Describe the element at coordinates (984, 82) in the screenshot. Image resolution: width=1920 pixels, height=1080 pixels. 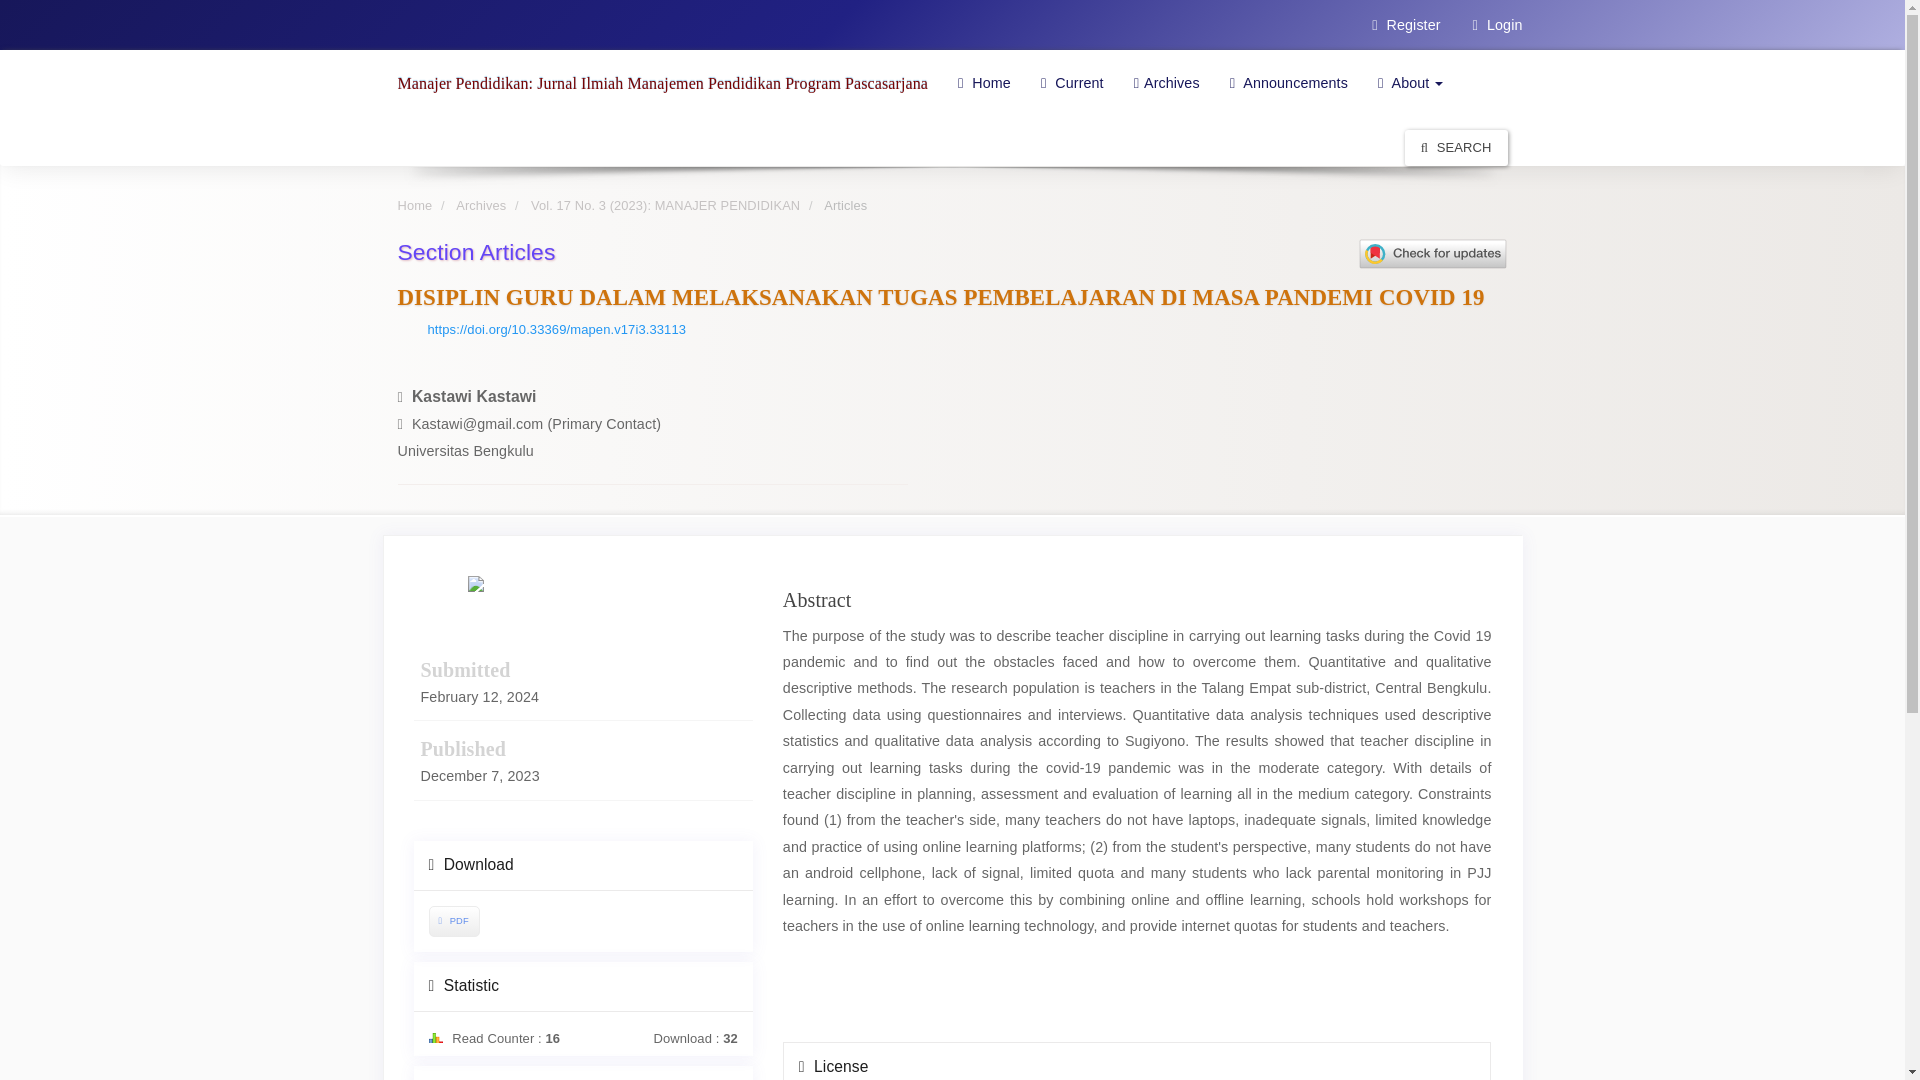
I see `Home` at that location.